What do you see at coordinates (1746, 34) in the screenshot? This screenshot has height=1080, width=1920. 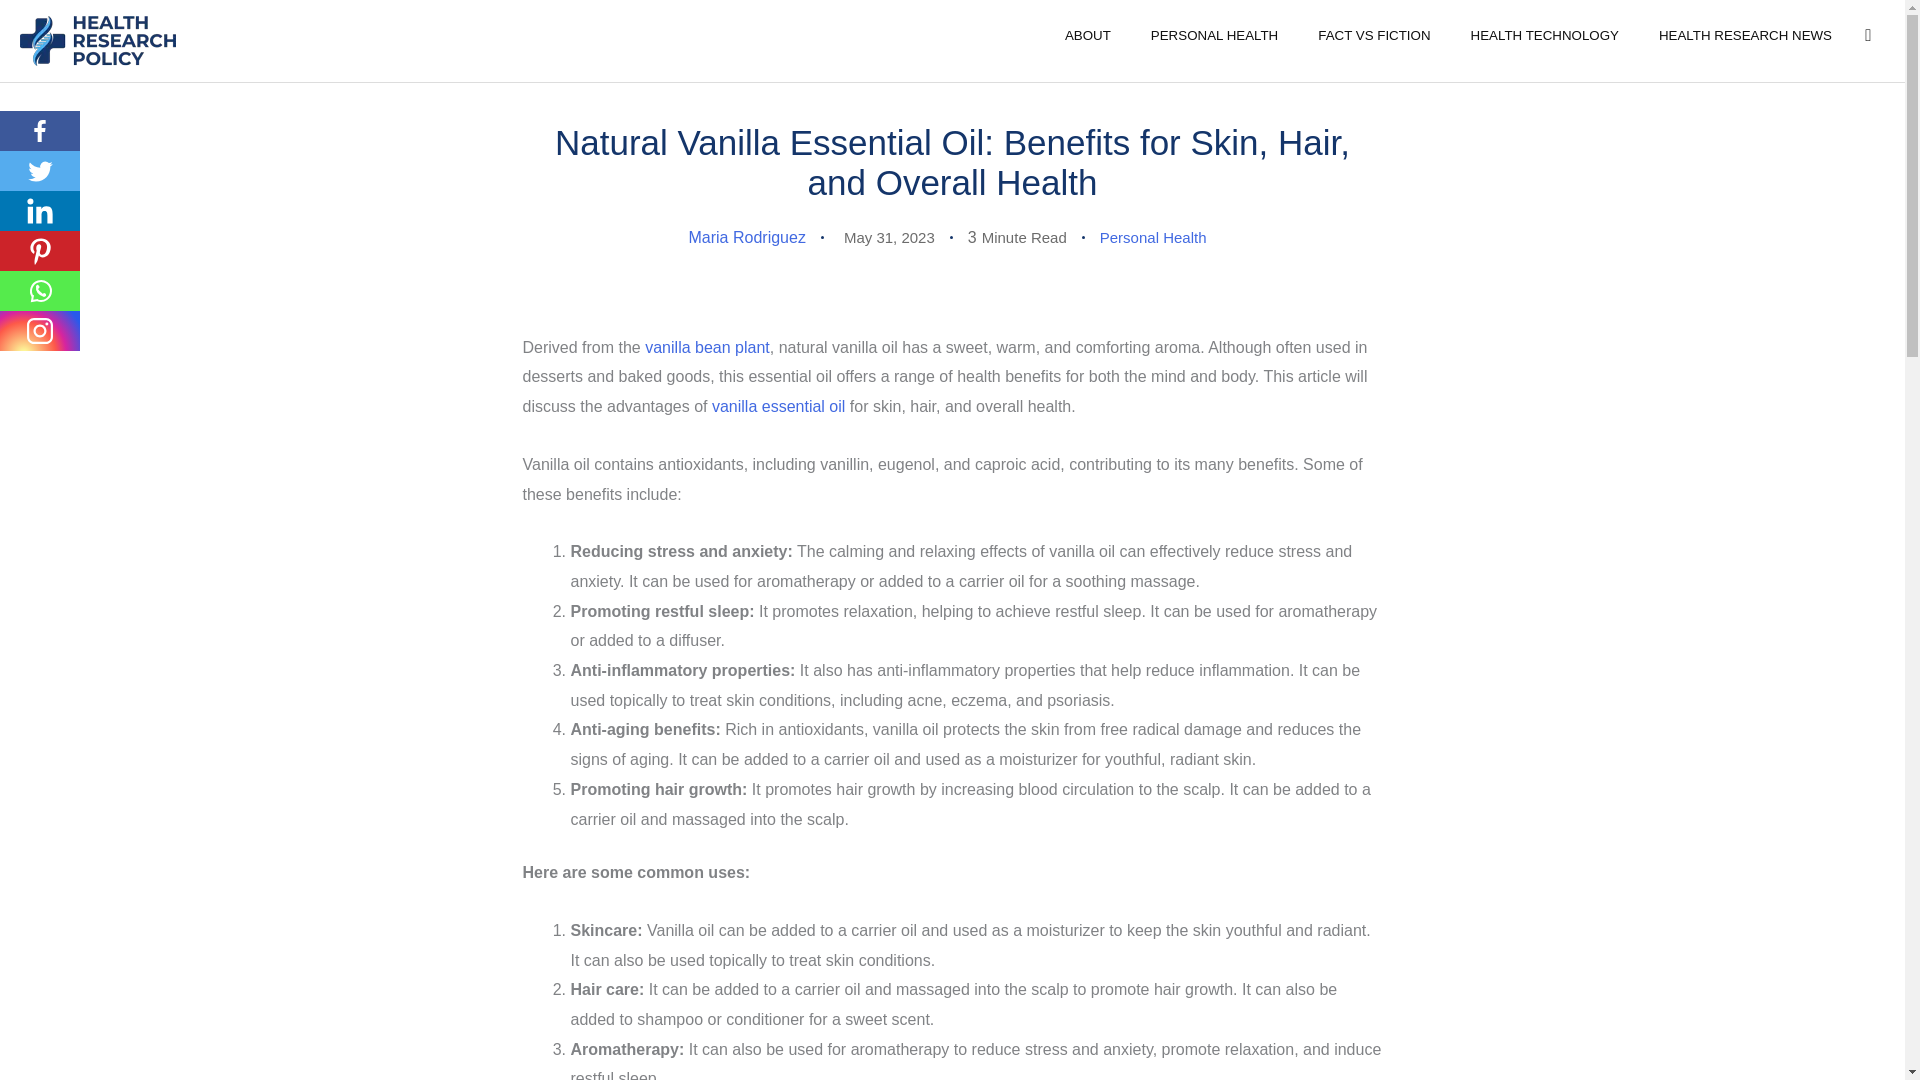 I see `HEALTH RESEARCH NEWS` at bounding box center [1746, 34].